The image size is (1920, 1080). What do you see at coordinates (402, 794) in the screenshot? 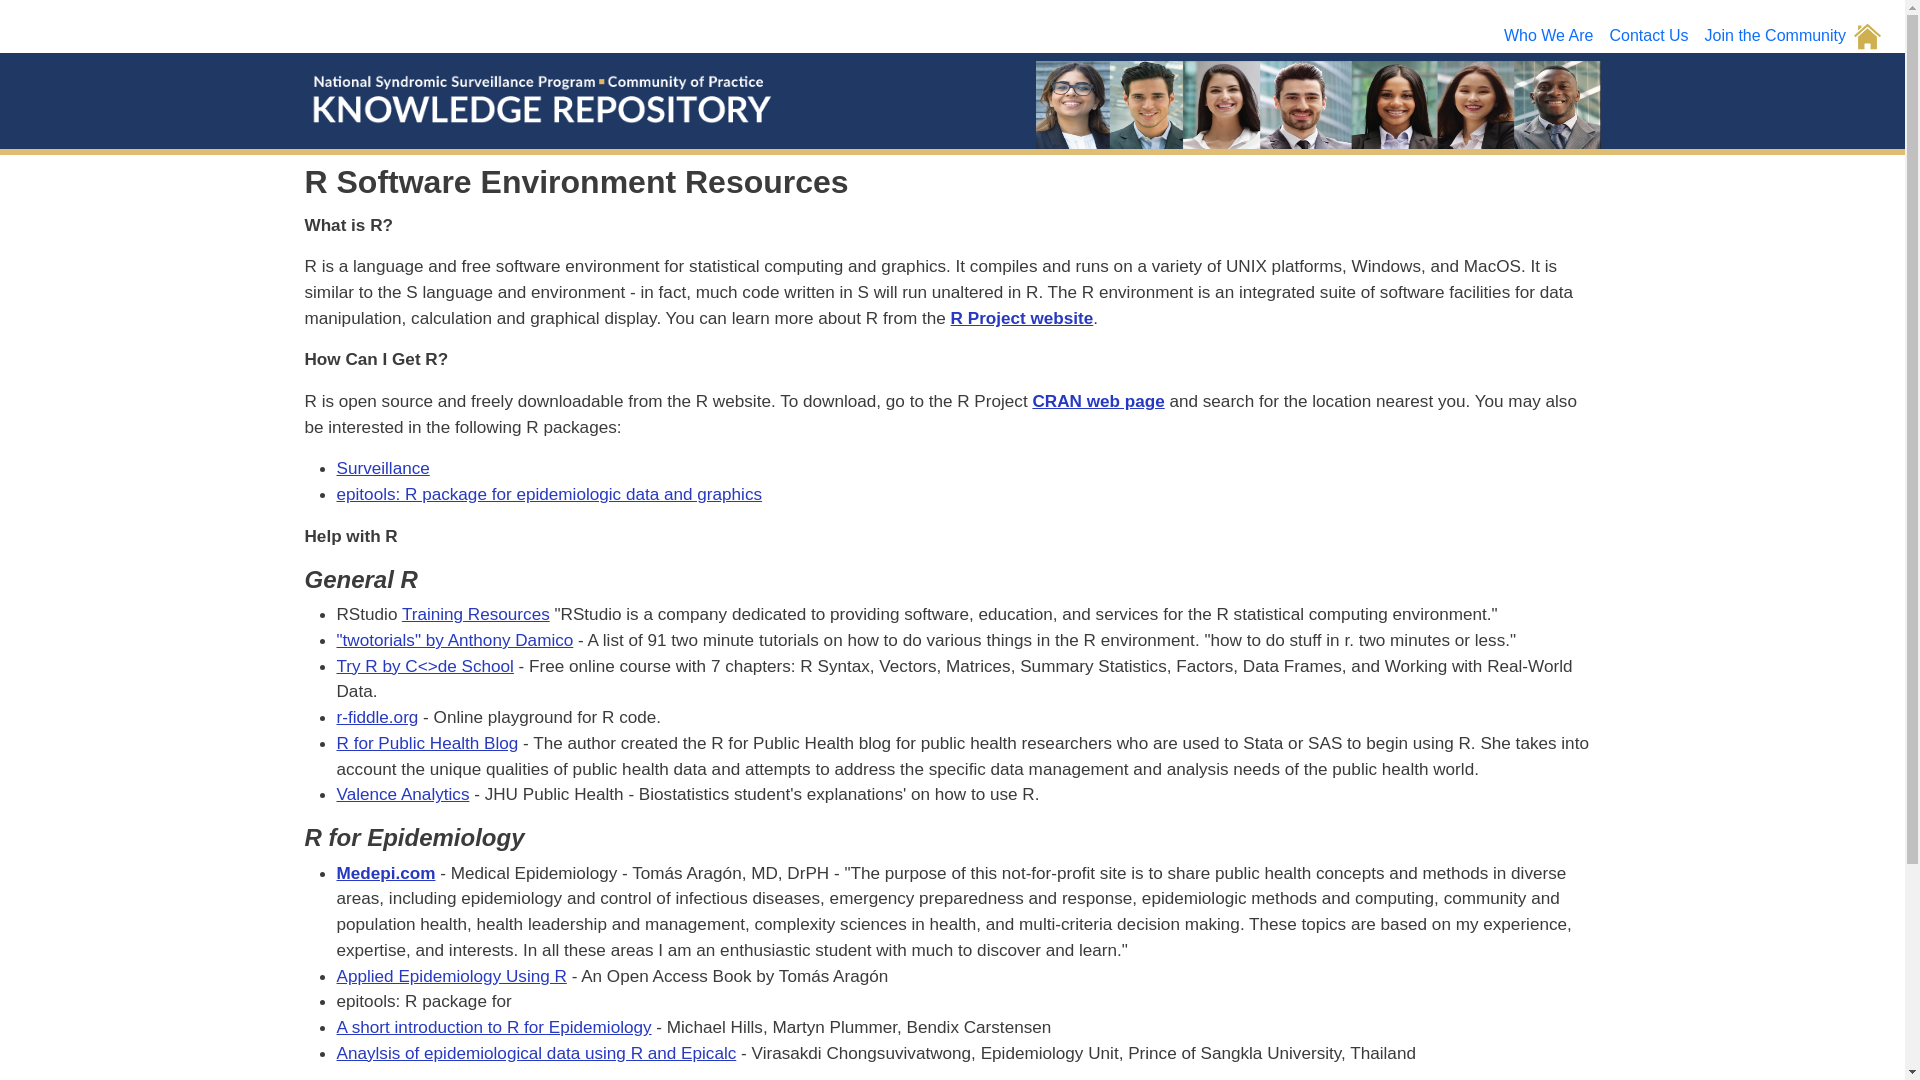
I see `Valence Analytics` at bounding box center [402, 794].